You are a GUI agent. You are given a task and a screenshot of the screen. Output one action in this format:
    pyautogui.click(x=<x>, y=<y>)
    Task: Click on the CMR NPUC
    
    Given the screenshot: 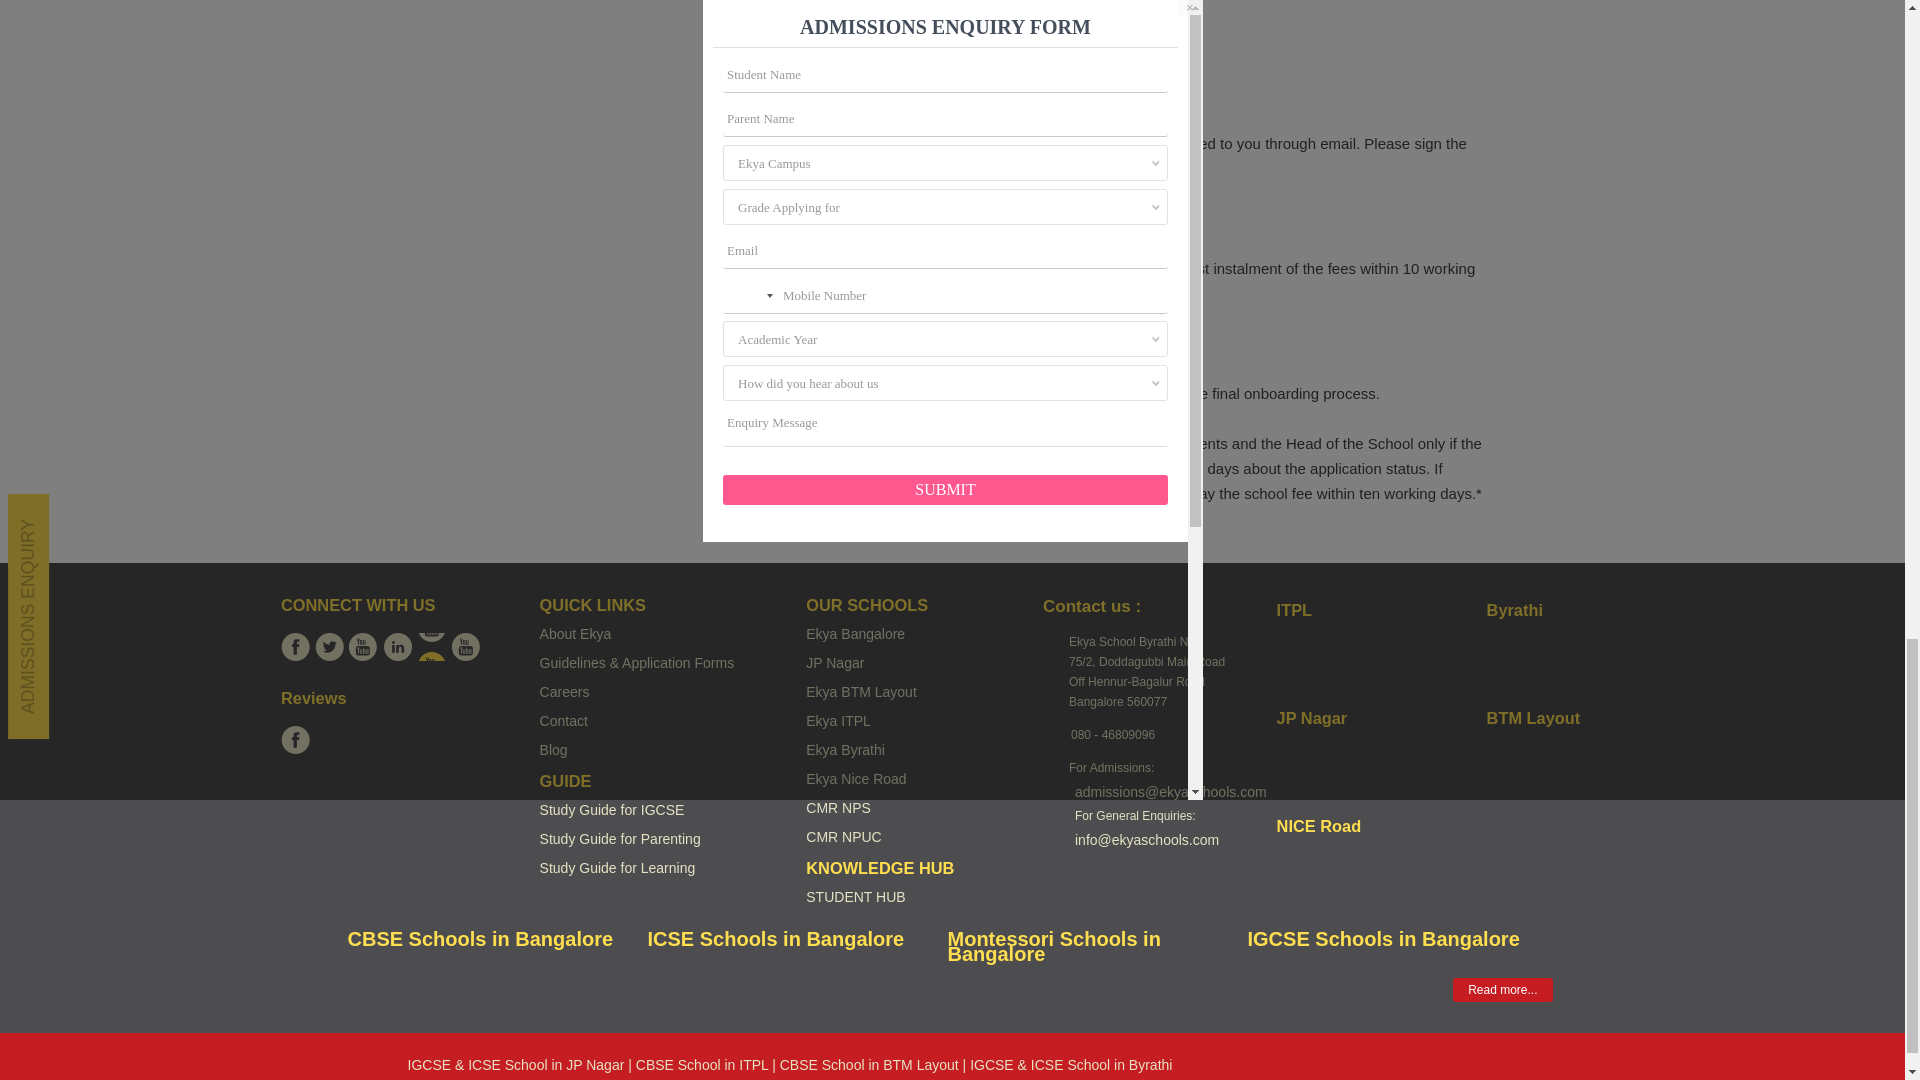 What is the action you would take?
    pyautogui.click(x=844, y=836)
    